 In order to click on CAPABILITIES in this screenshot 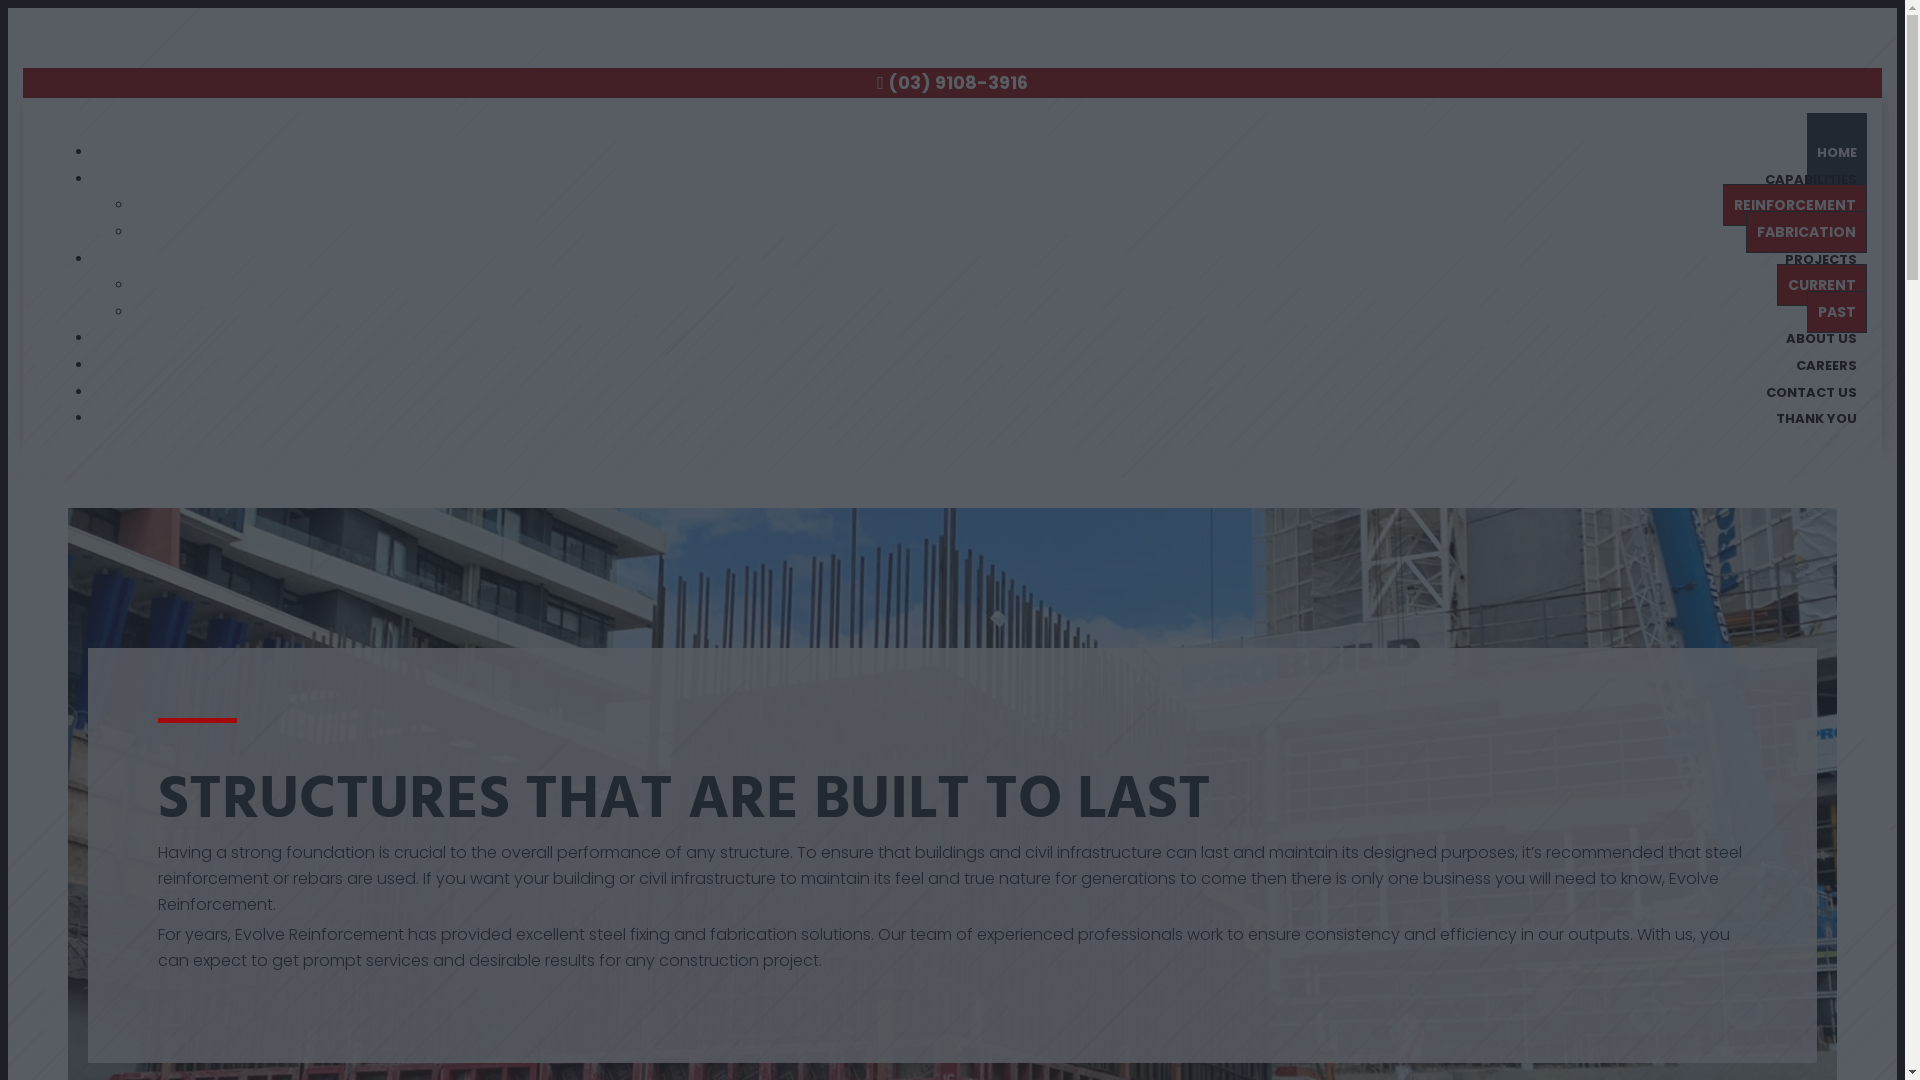, I will do `click(1811, 180)`.